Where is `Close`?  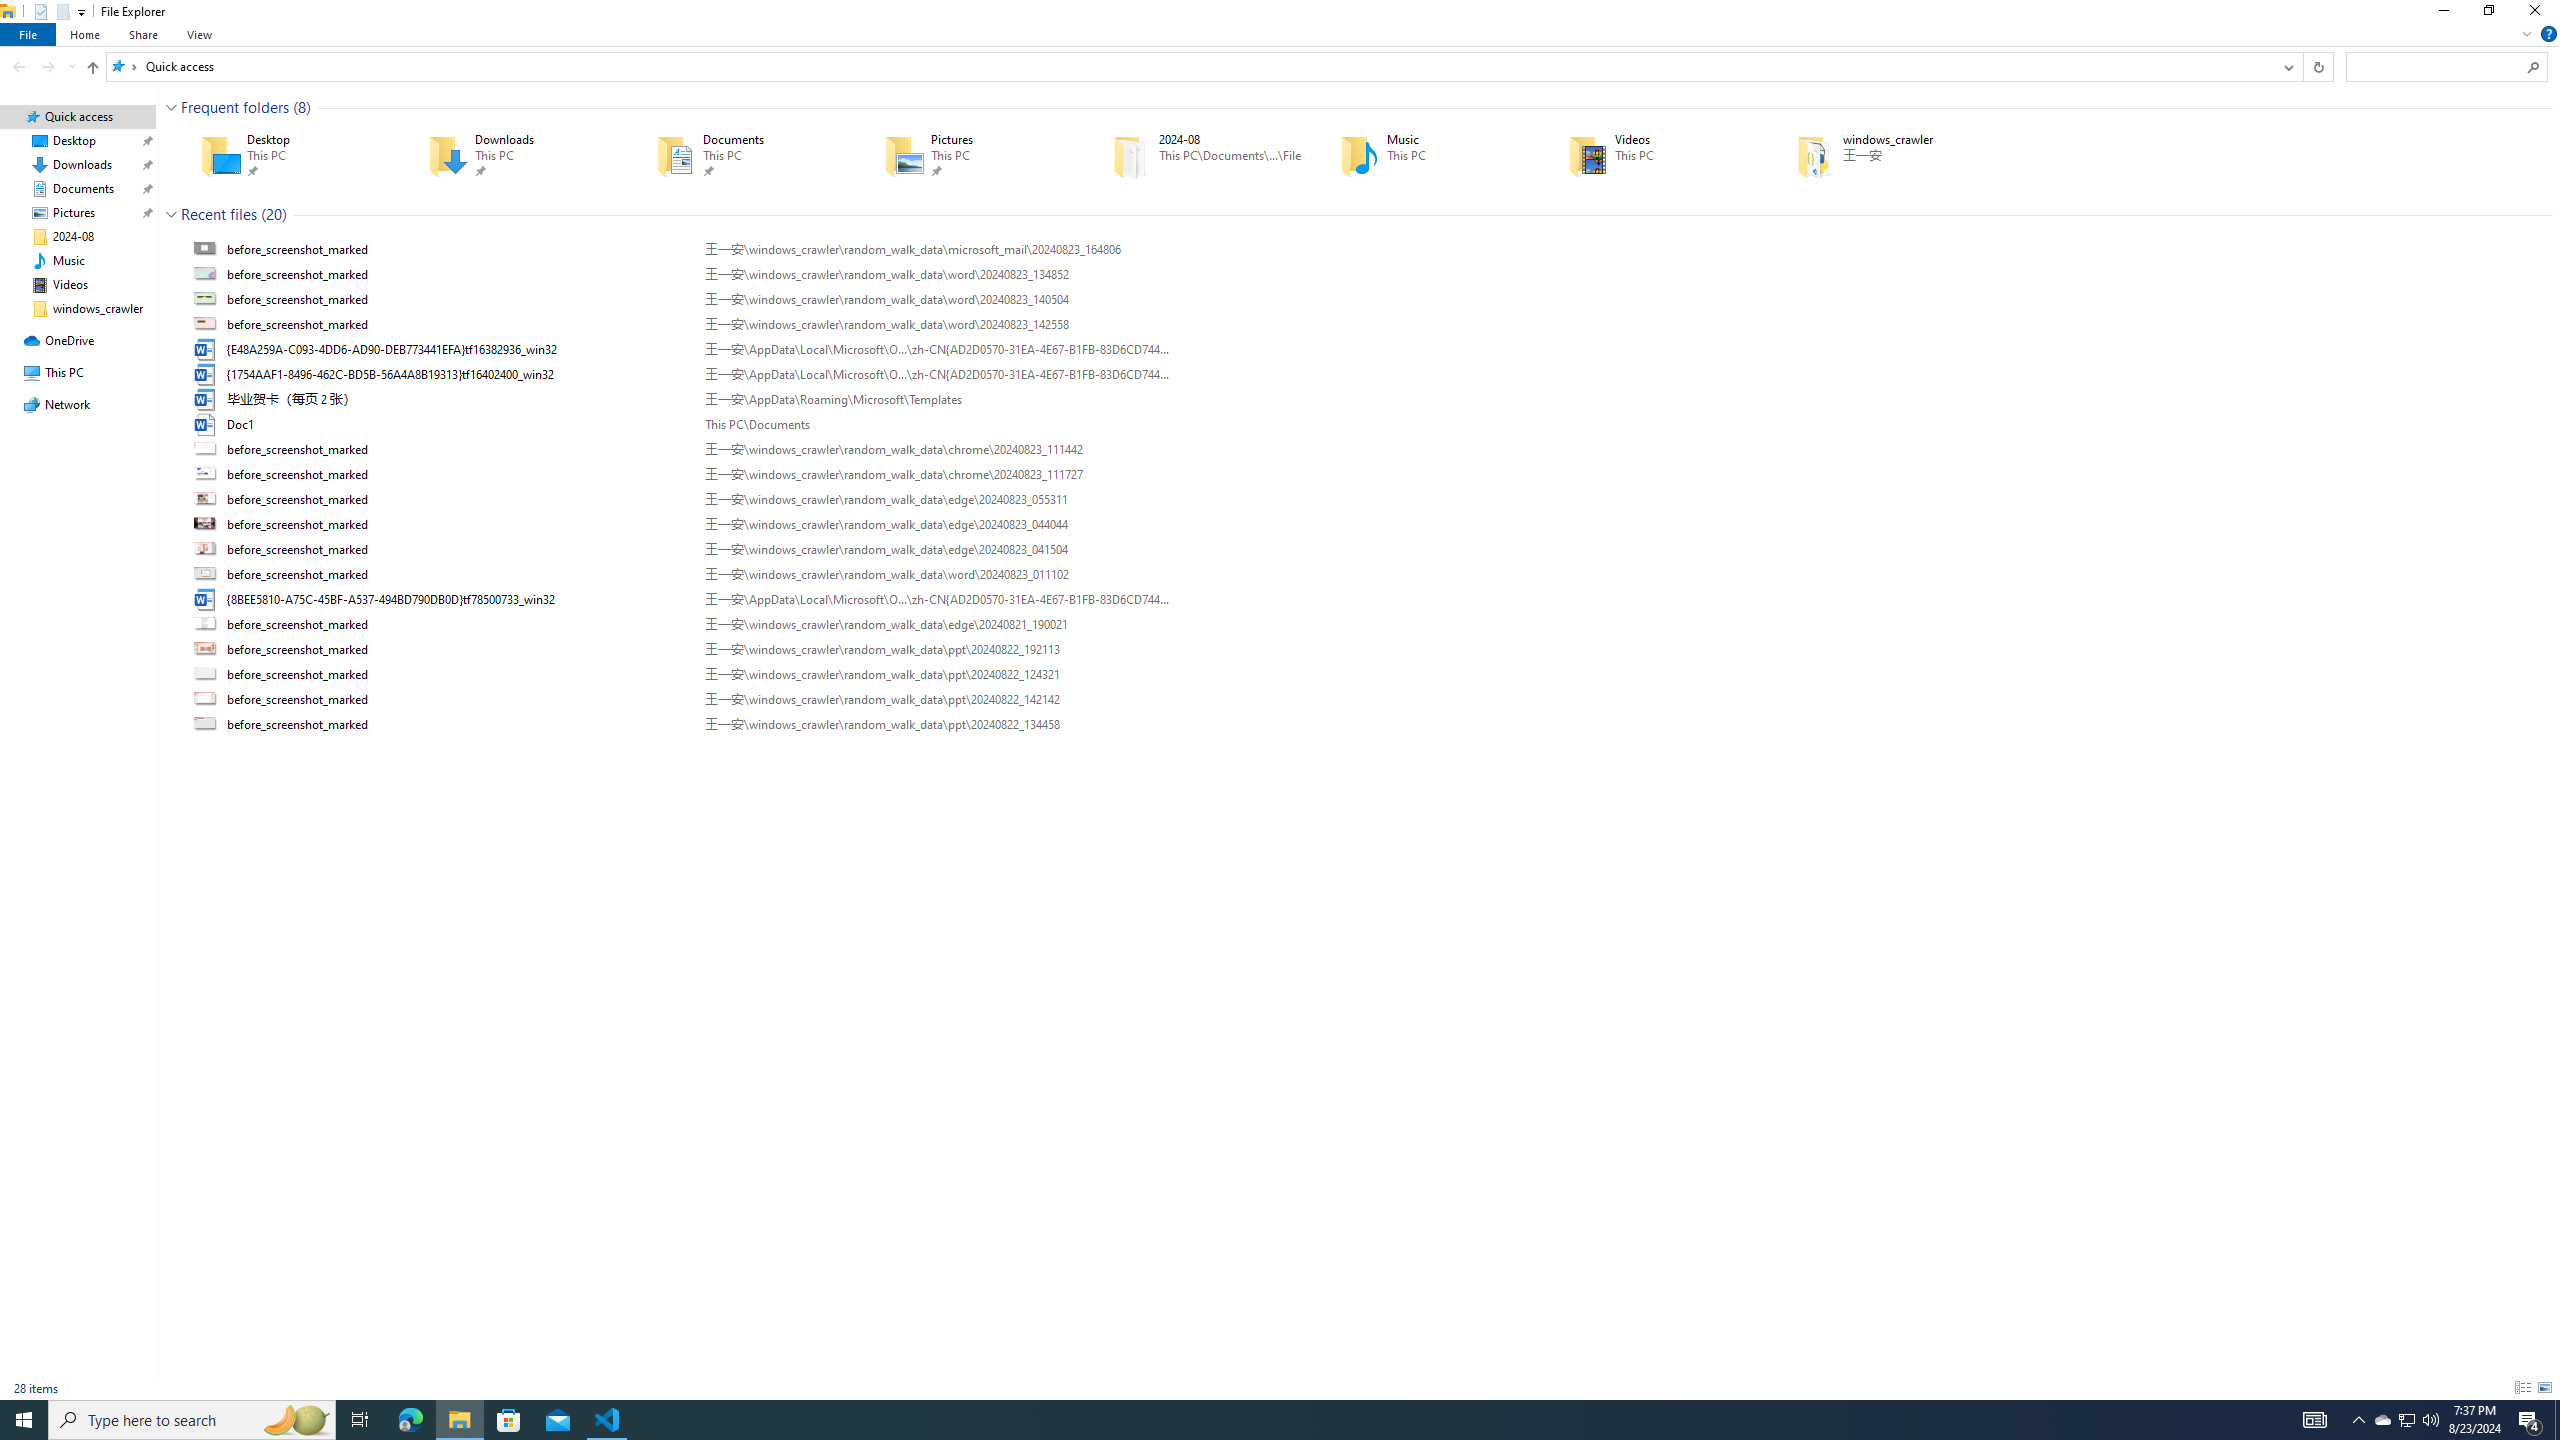 Close is located at coordinates (2539, 14).